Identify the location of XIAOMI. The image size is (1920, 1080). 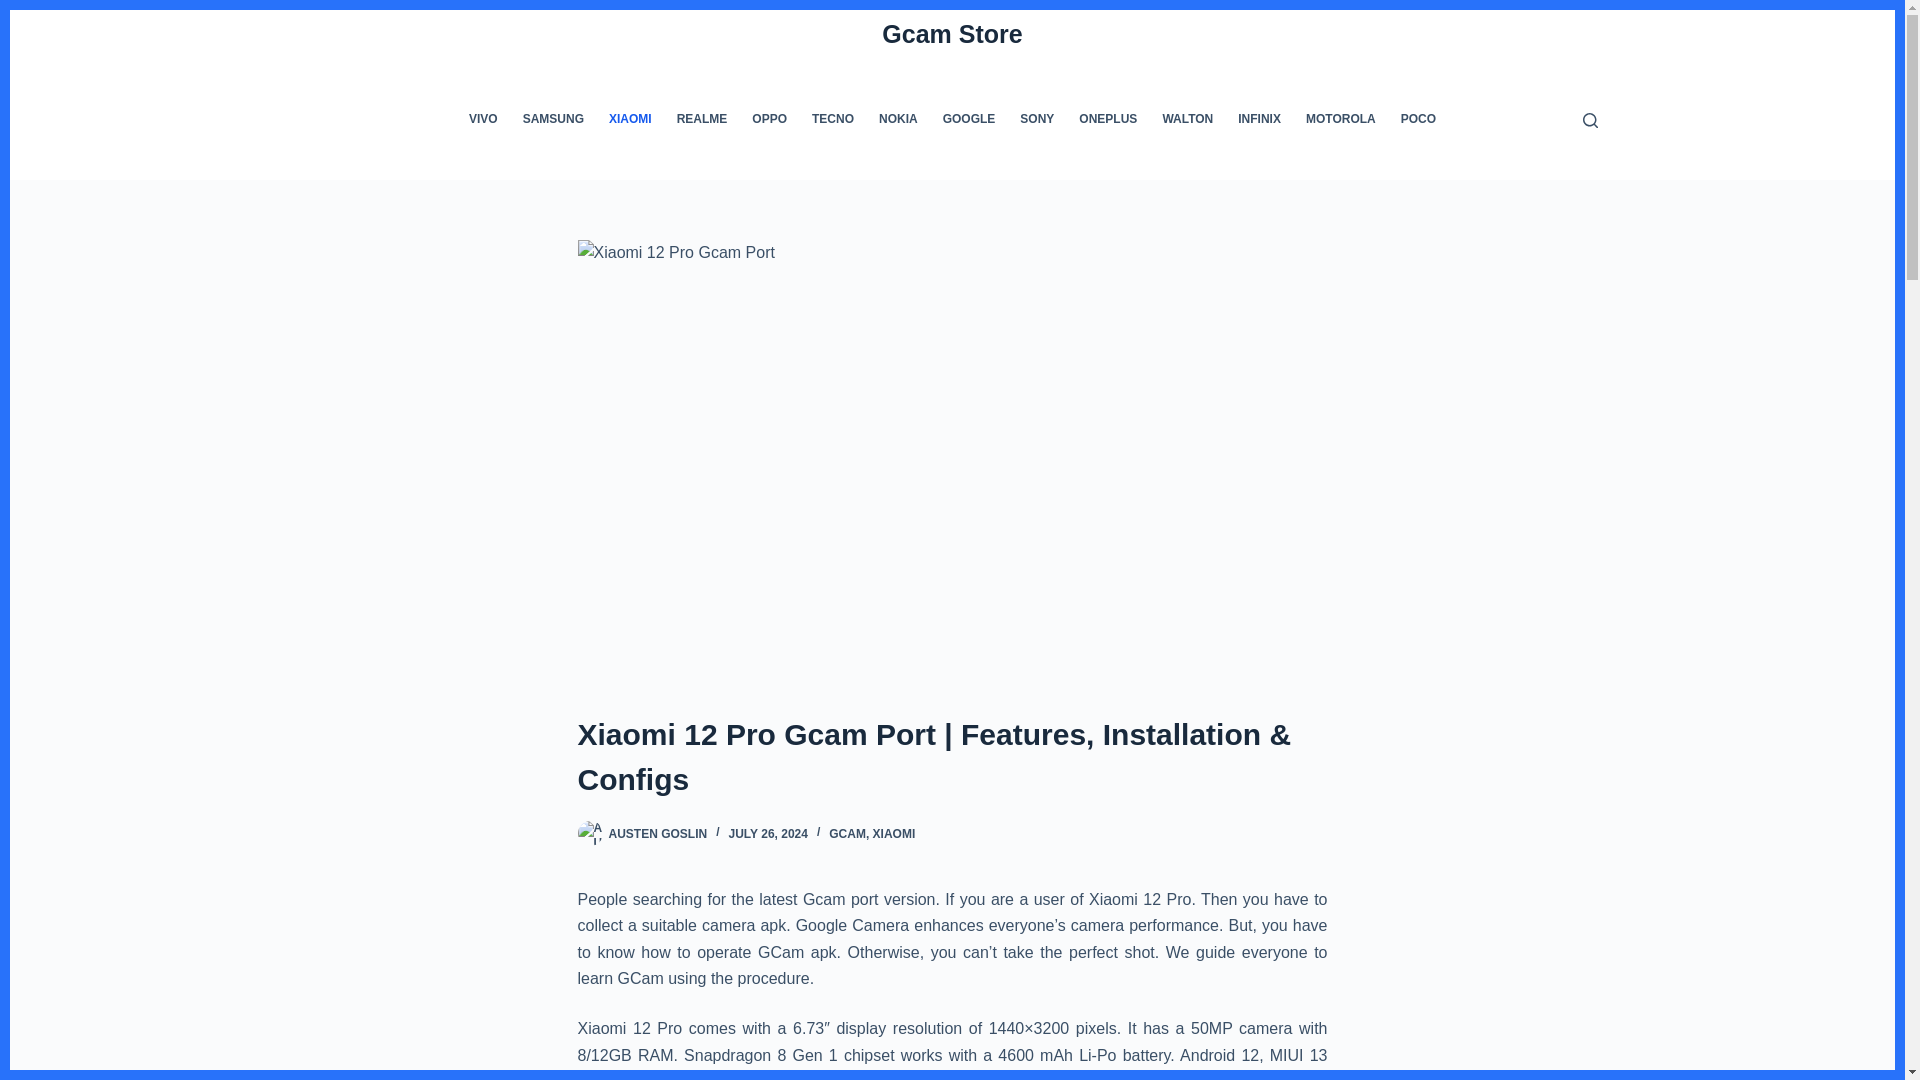
(894, 834).